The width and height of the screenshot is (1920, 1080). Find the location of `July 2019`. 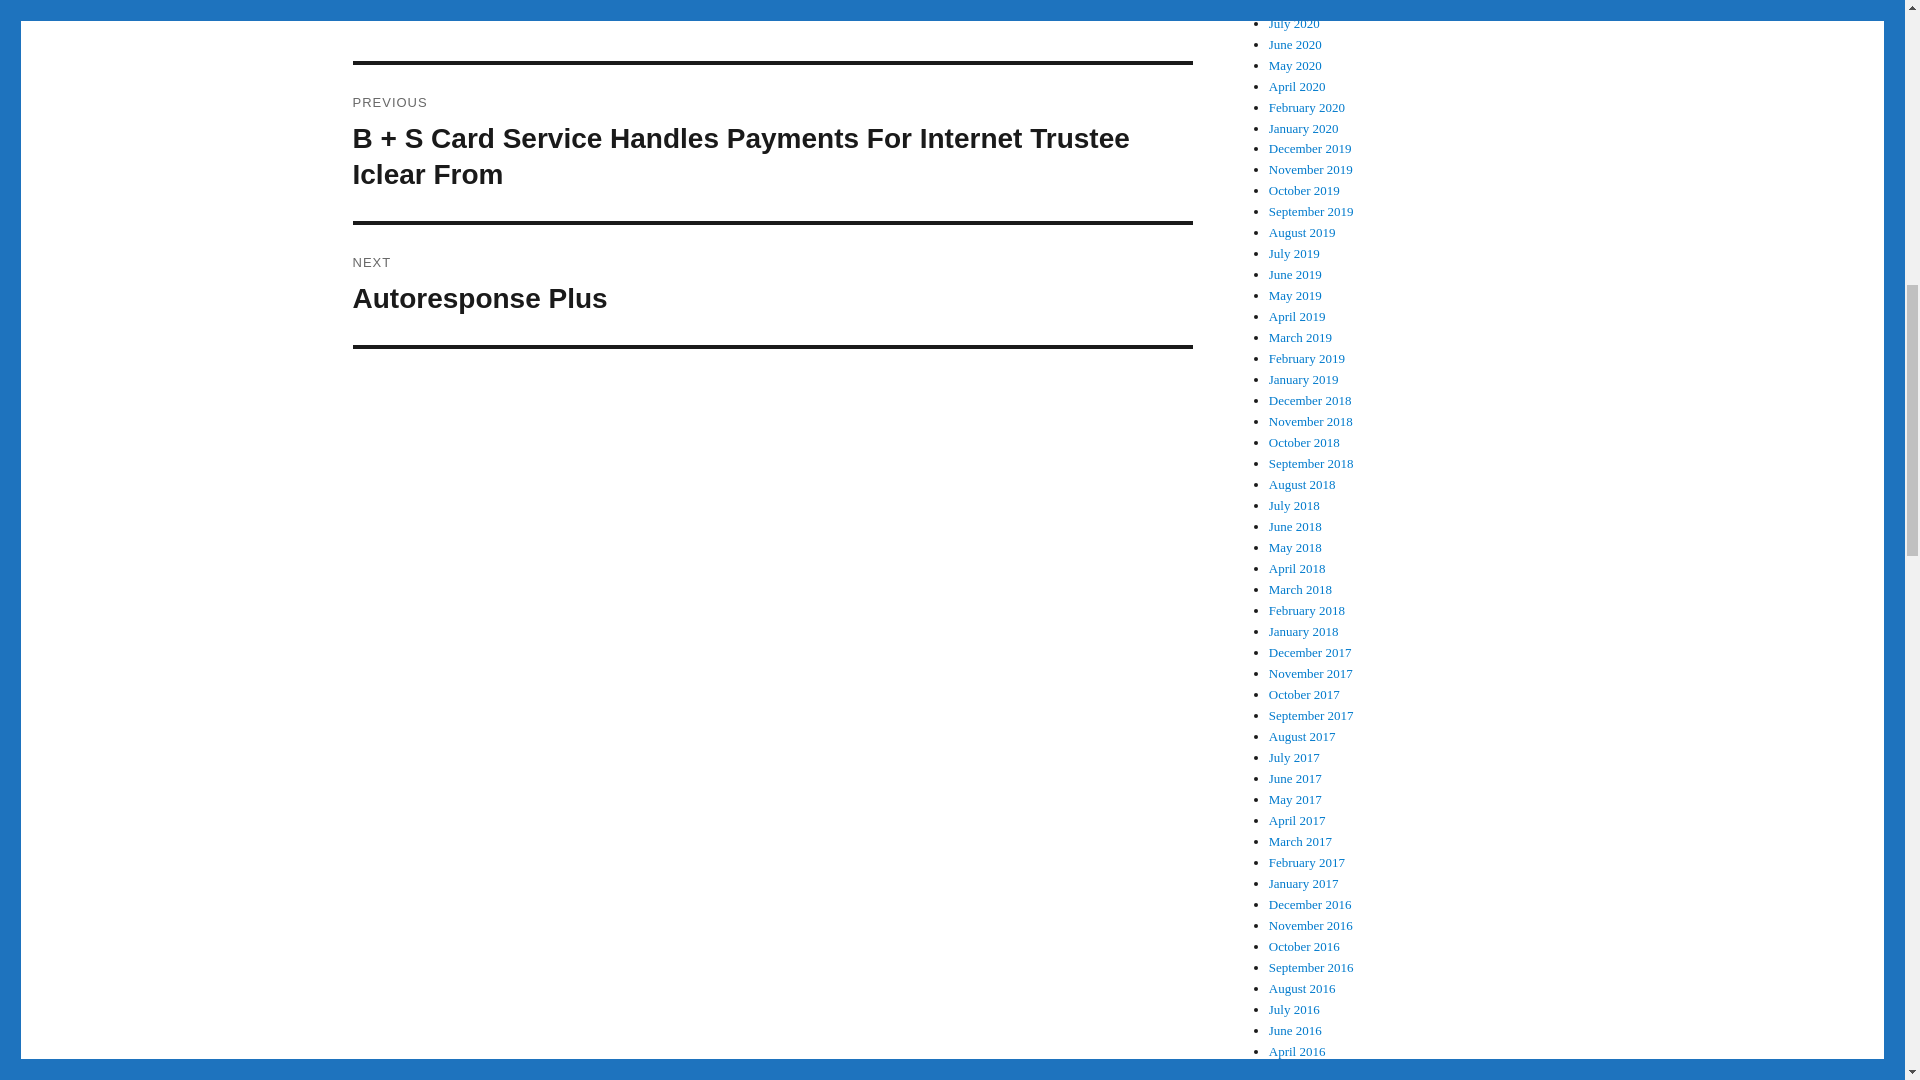

July 2019 is located at coordinates (1294, 254).